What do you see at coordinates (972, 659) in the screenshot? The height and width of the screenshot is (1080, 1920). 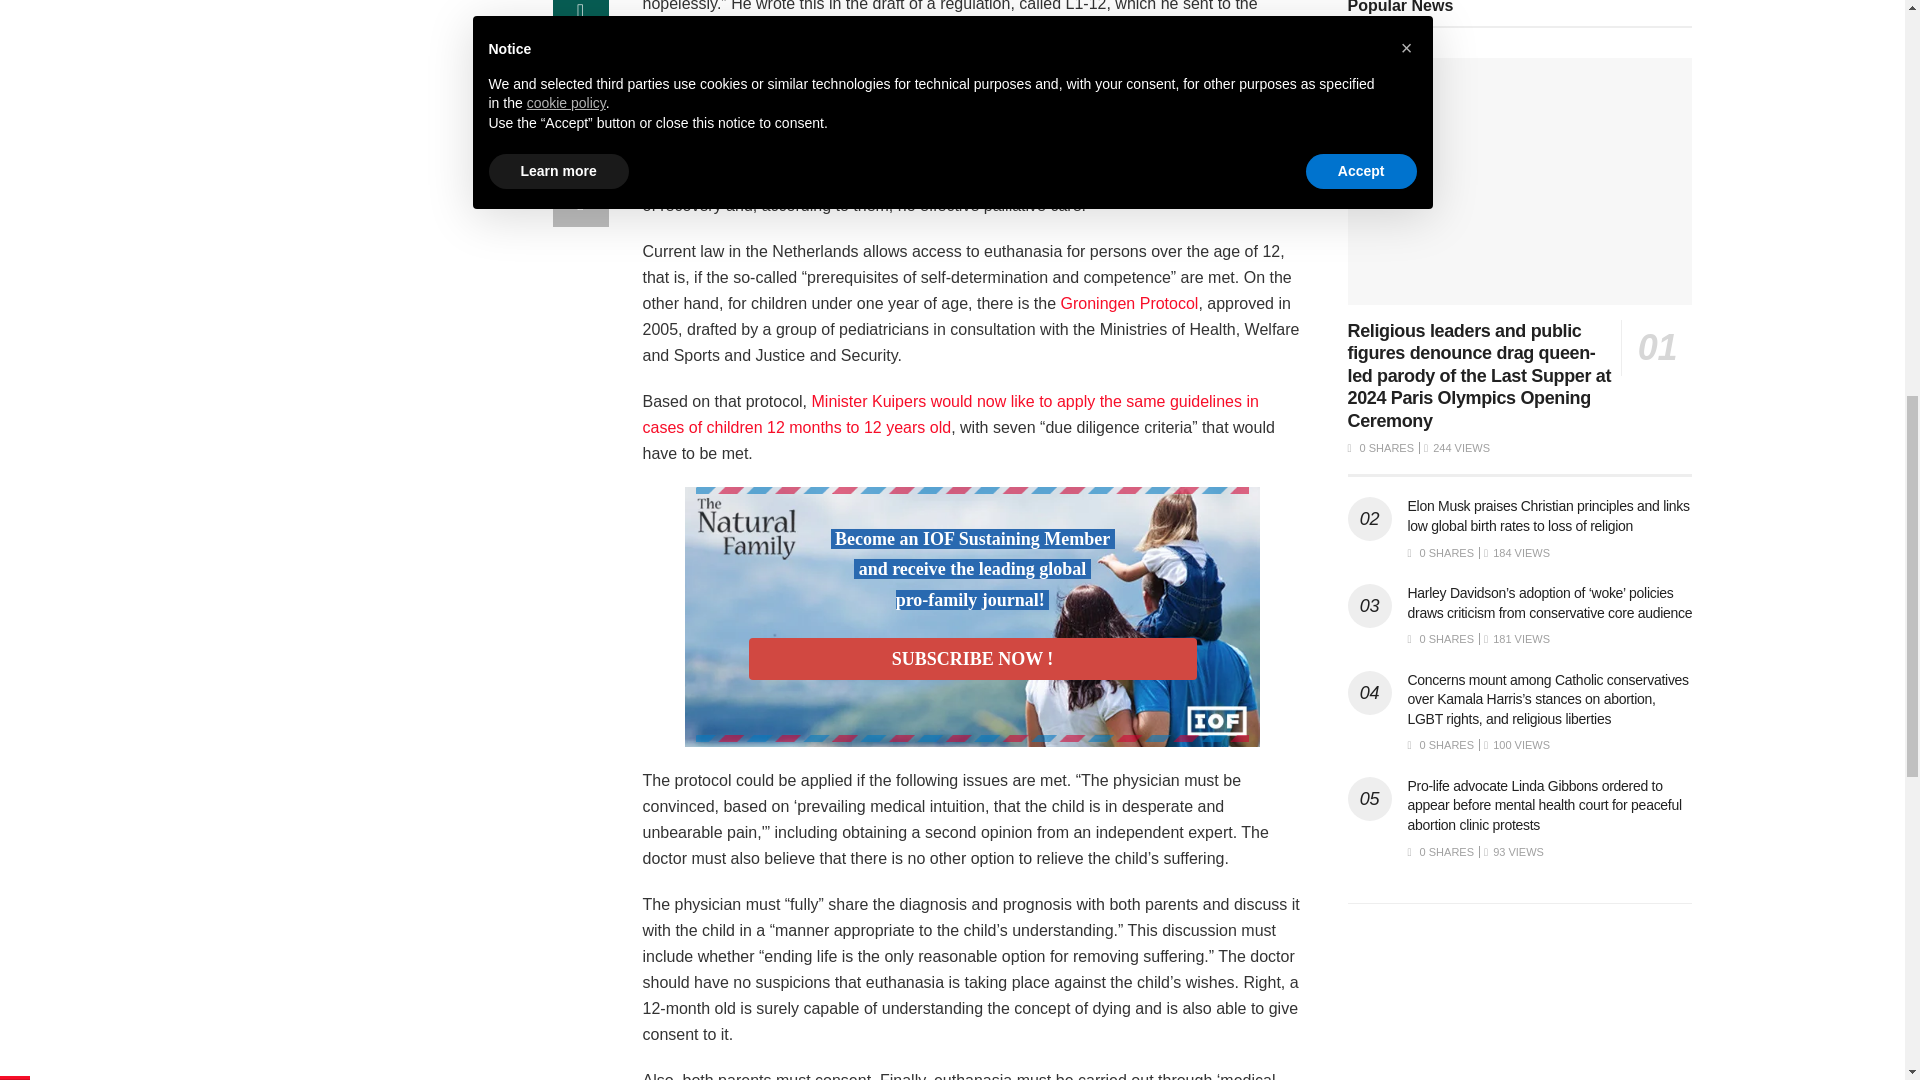 I see `SUBSCRIBE NOW !` at bounding box center [972, 659].